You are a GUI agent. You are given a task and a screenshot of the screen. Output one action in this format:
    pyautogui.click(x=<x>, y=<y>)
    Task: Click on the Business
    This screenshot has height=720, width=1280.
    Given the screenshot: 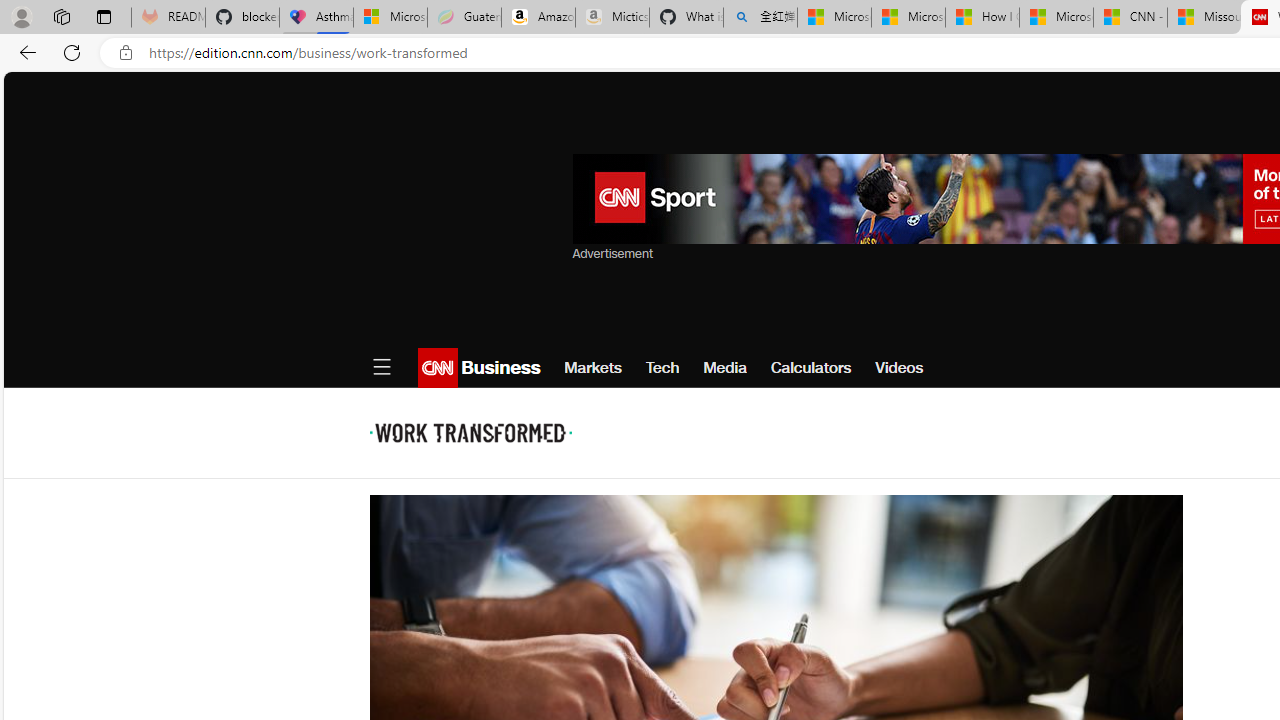 What is the action you would take?
    pyautogui.click(x=498, y=368)
    